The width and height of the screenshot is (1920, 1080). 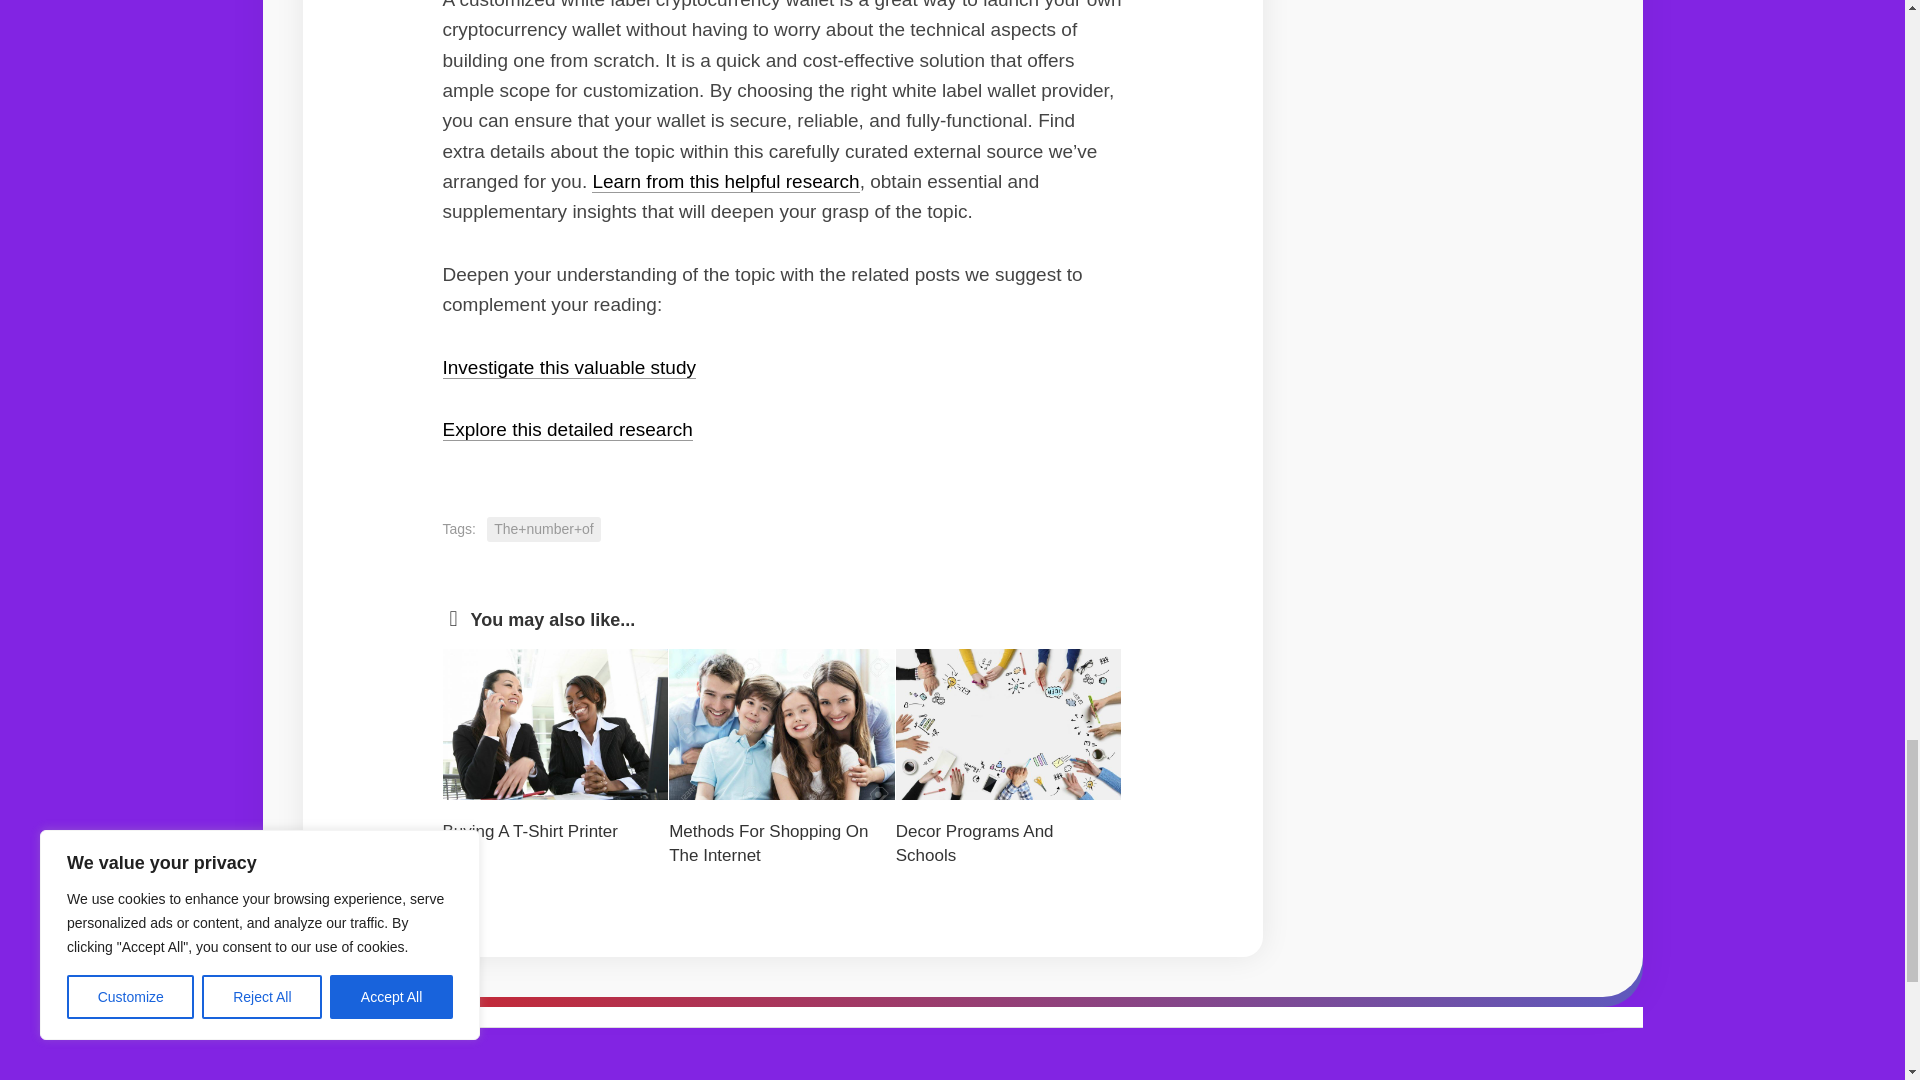 What do you see at coordinates (768, 843) in the screenshot?
I see `Methods For Shopping On The Internet` at bounding box center [768, 843].